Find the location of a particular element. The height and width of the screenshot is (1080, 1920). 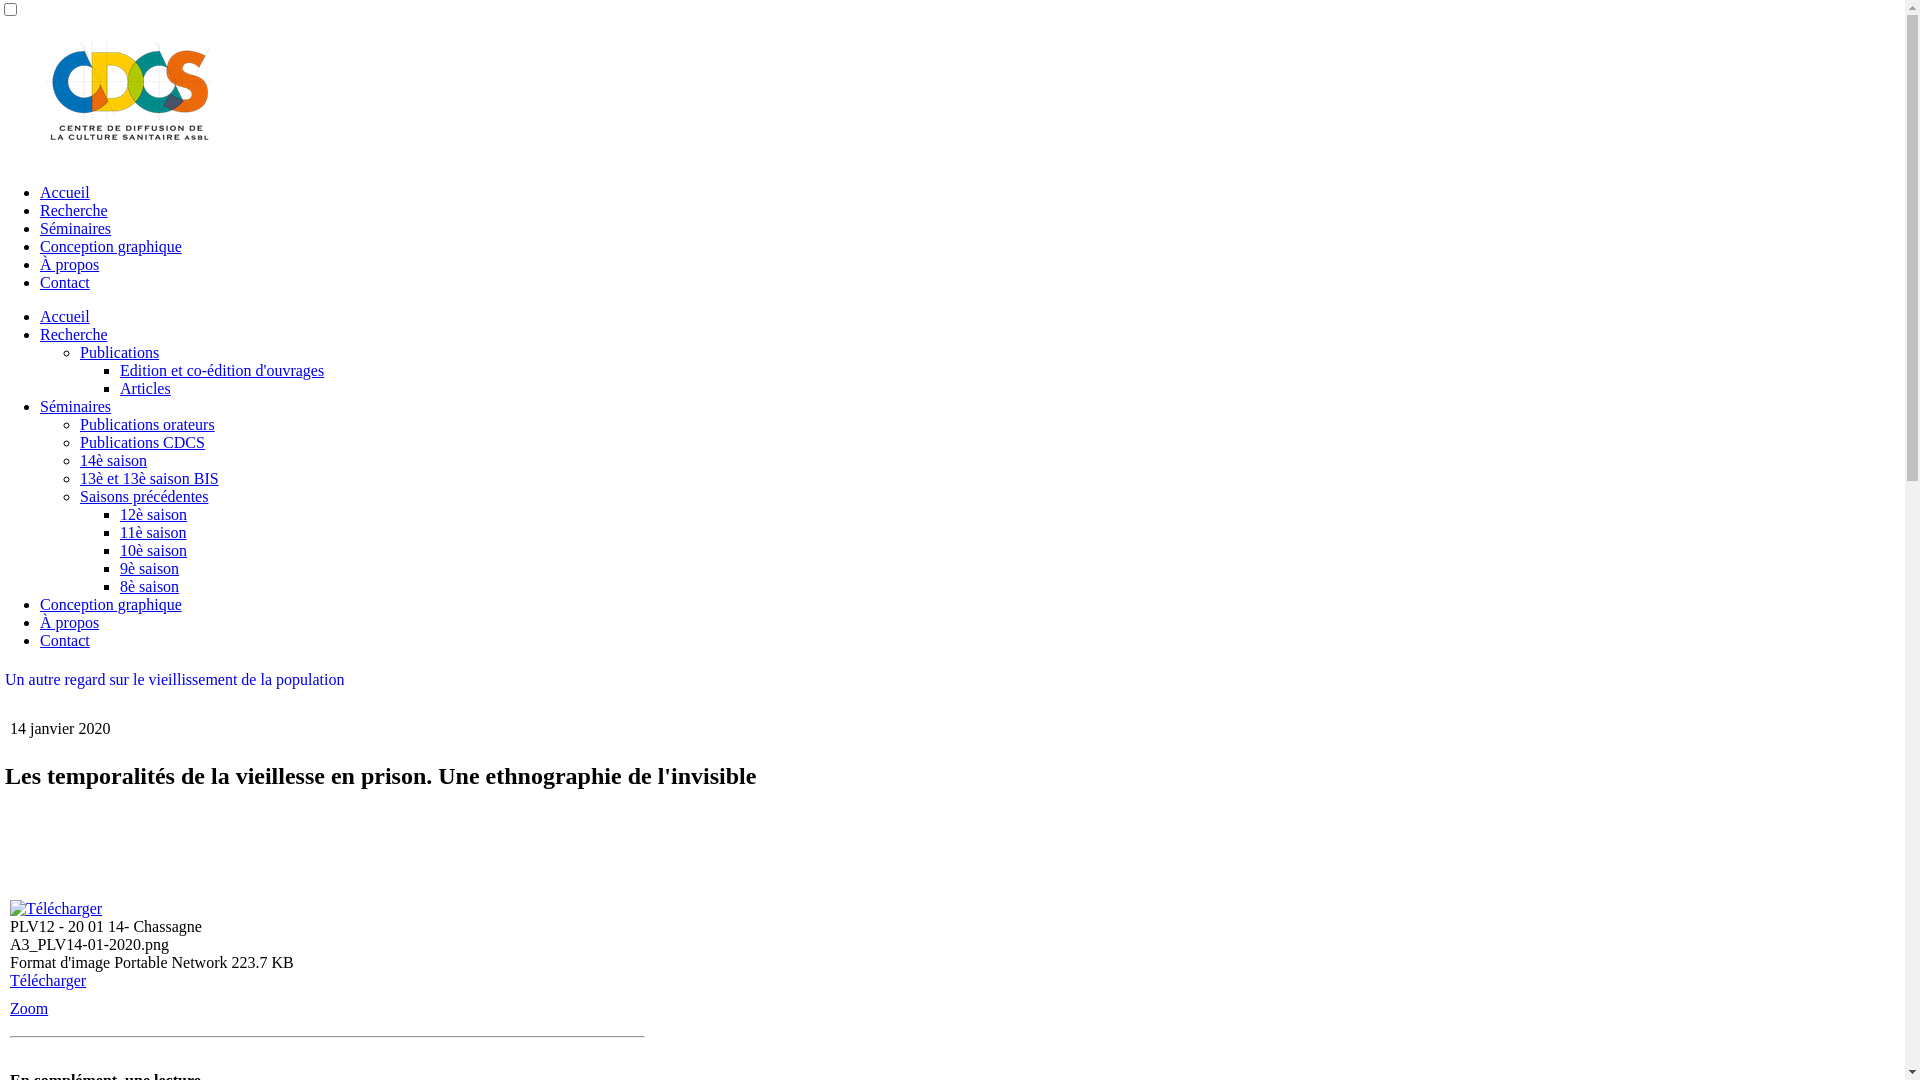

Contact is located at coordinates (65, 282).